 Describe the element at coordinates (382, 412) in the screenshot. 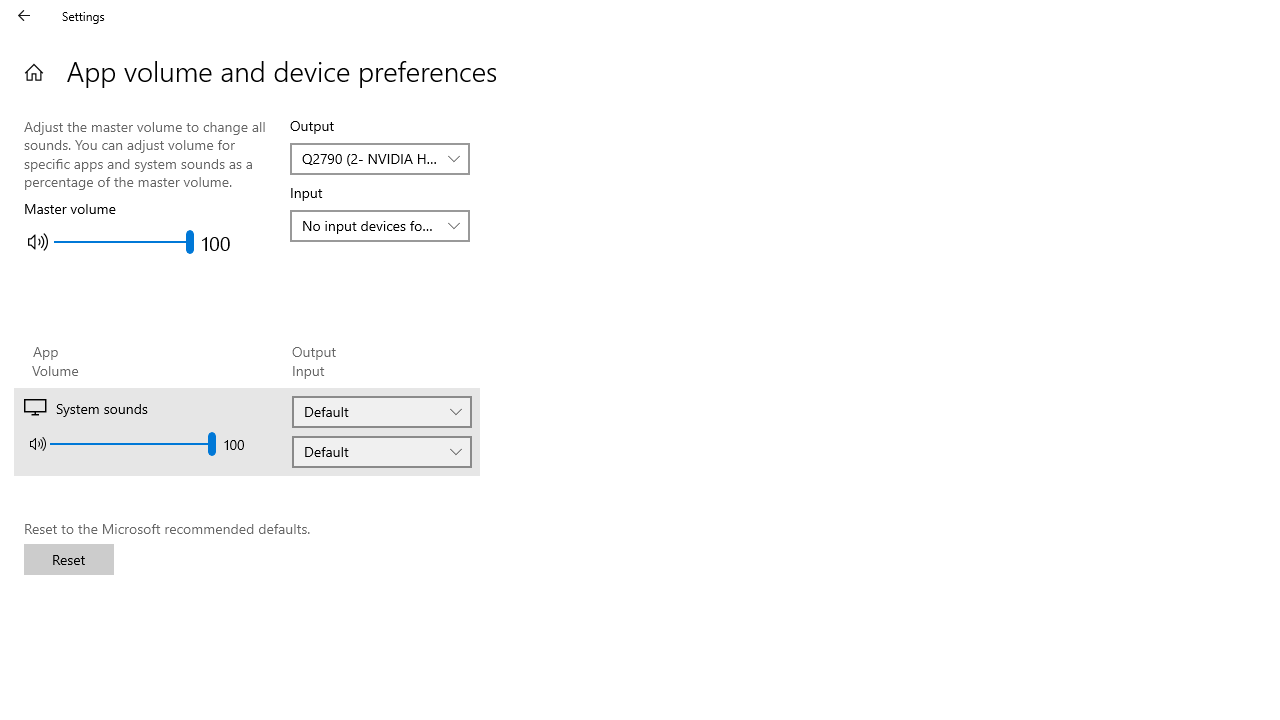

I see `Output` at that location.